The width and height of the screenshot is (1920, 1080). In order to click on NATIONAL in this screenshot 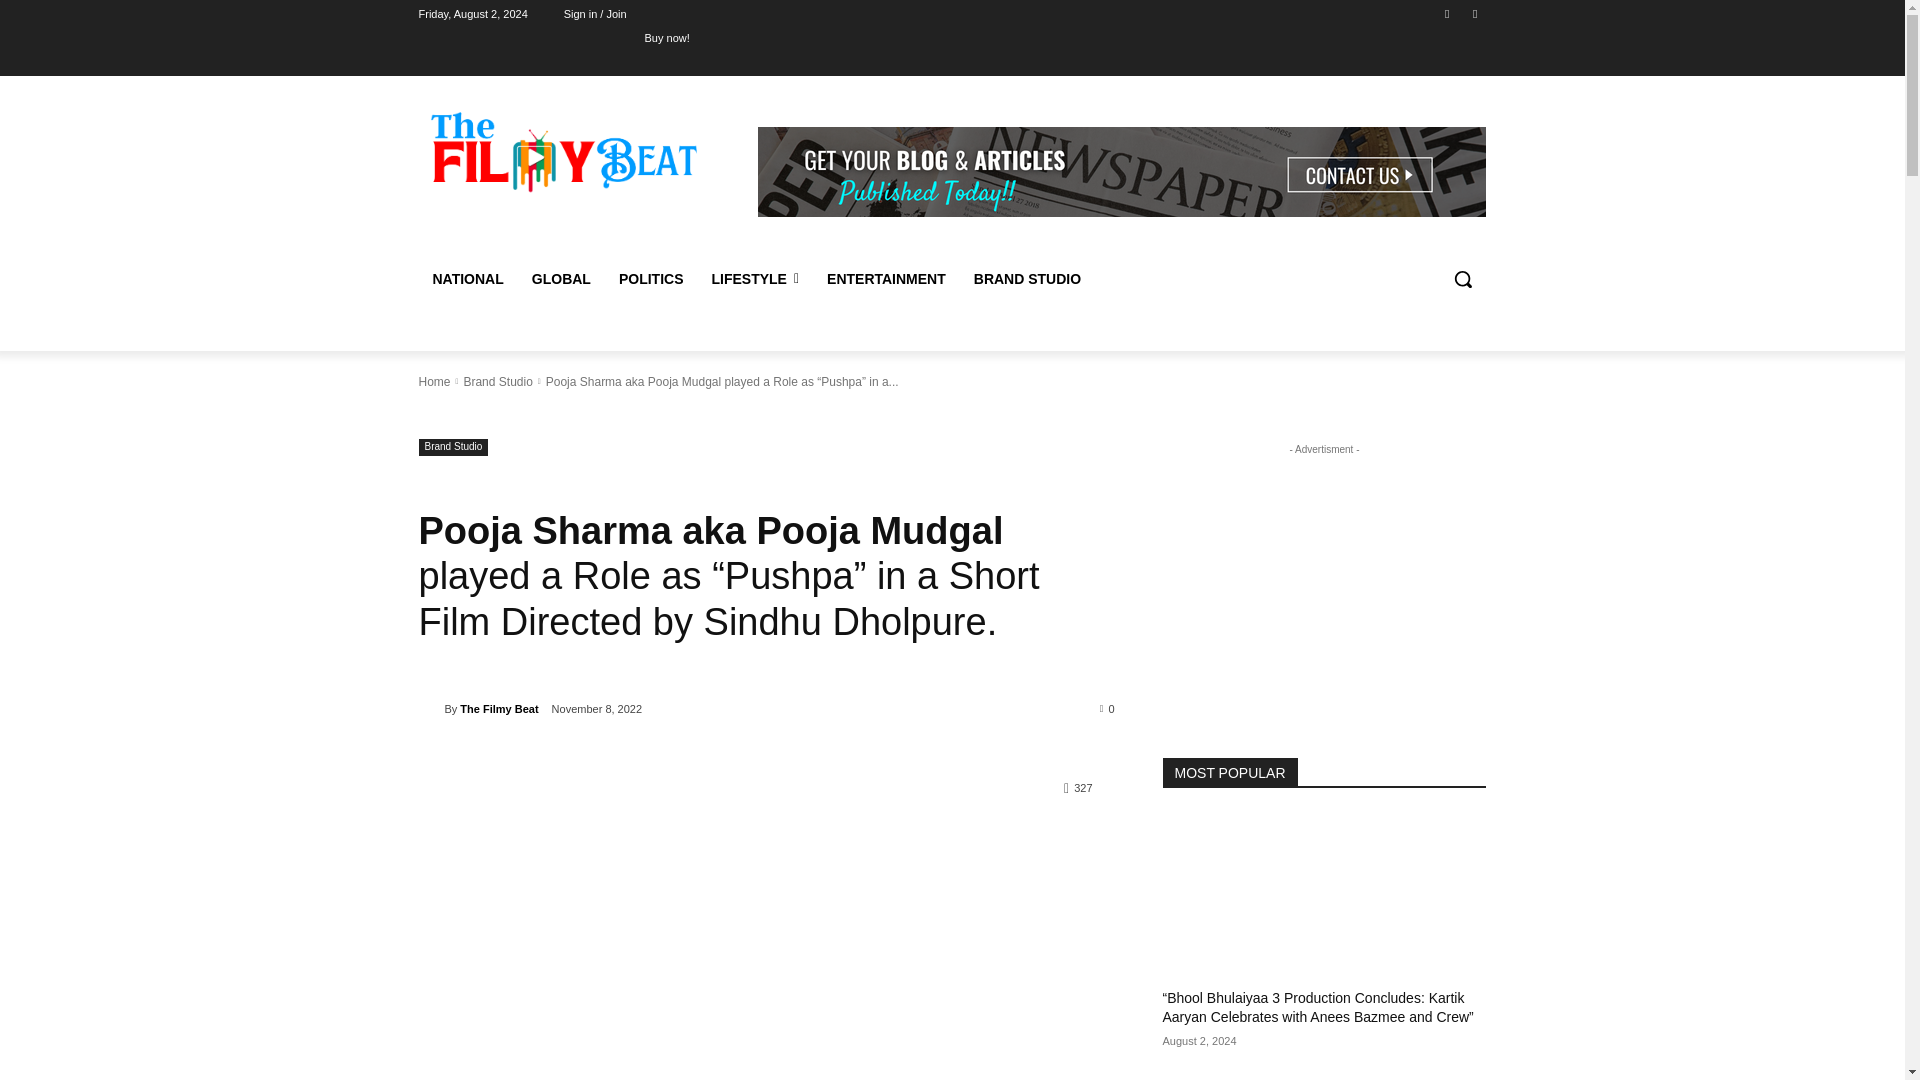, I will do `click(467, 278)`.